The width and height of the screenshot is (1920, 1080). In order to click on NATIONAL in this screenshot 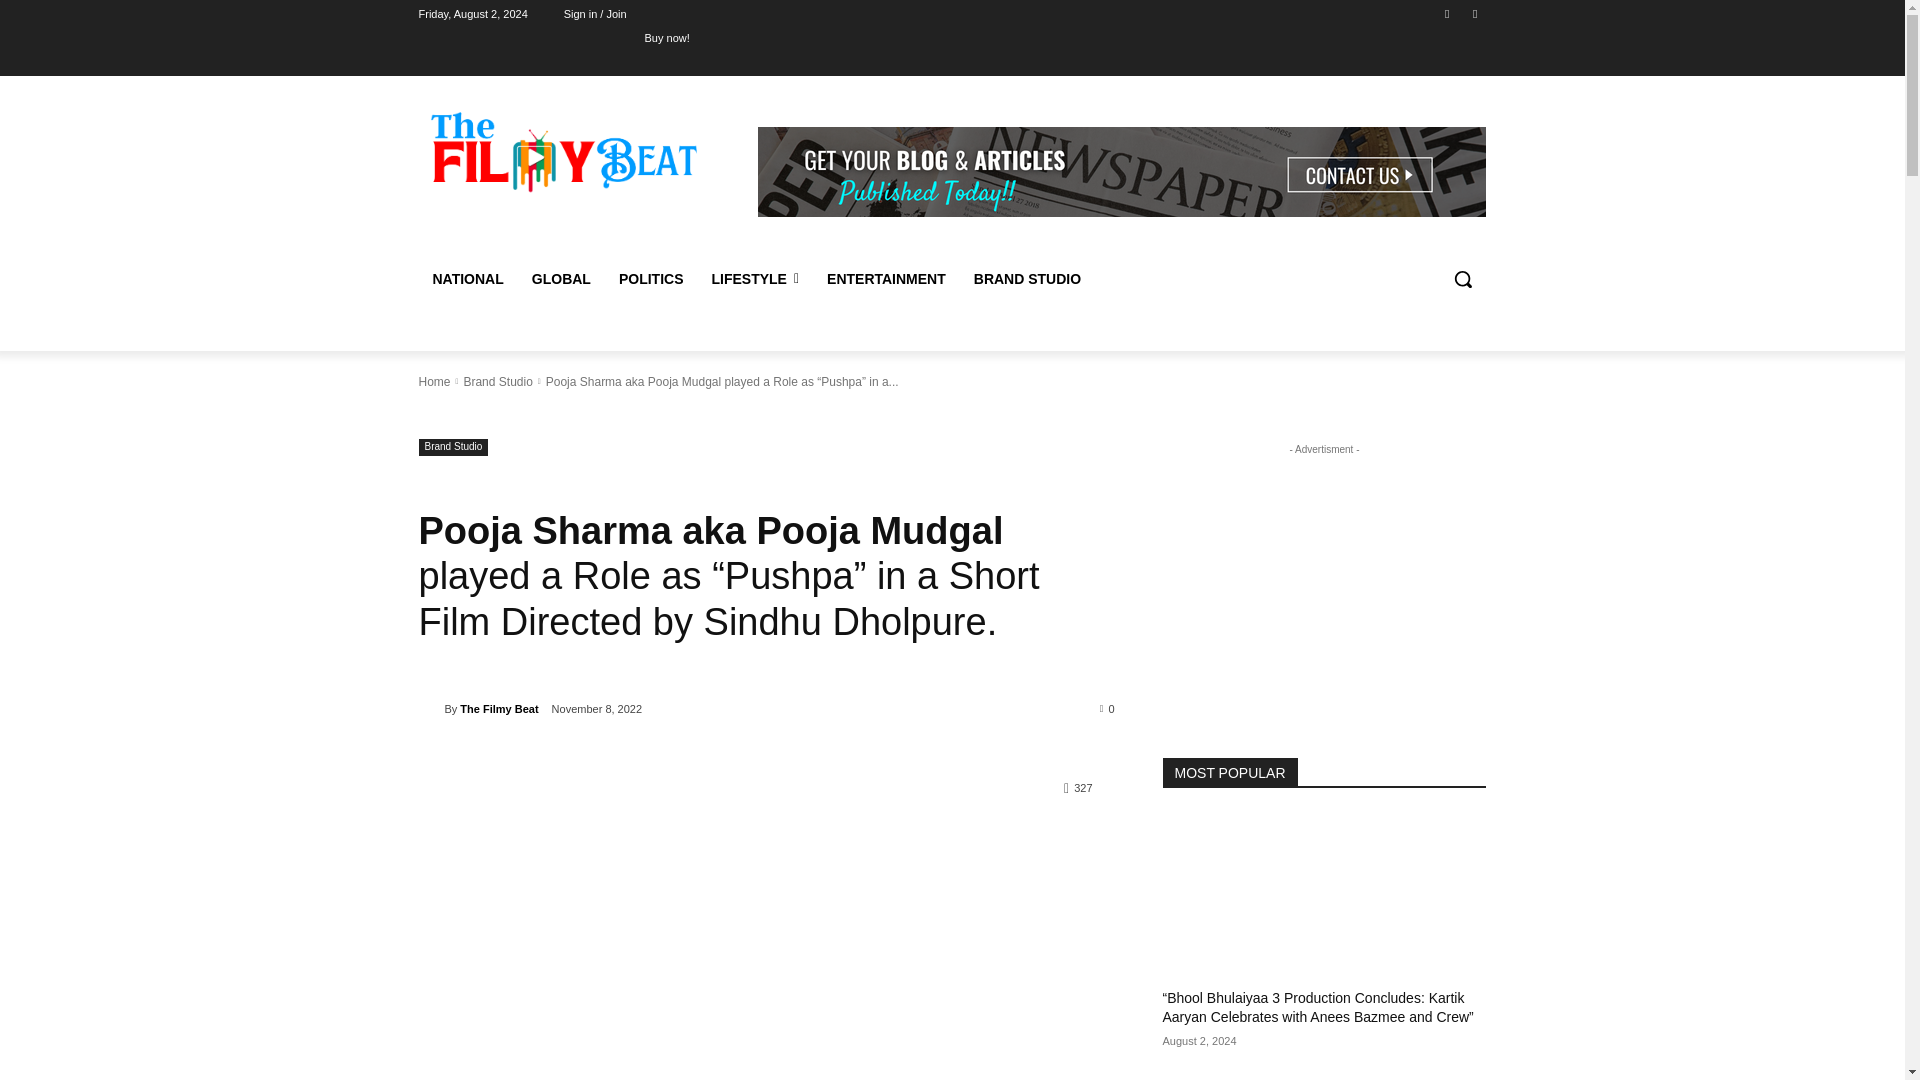, I will do `click(467, 278)`.